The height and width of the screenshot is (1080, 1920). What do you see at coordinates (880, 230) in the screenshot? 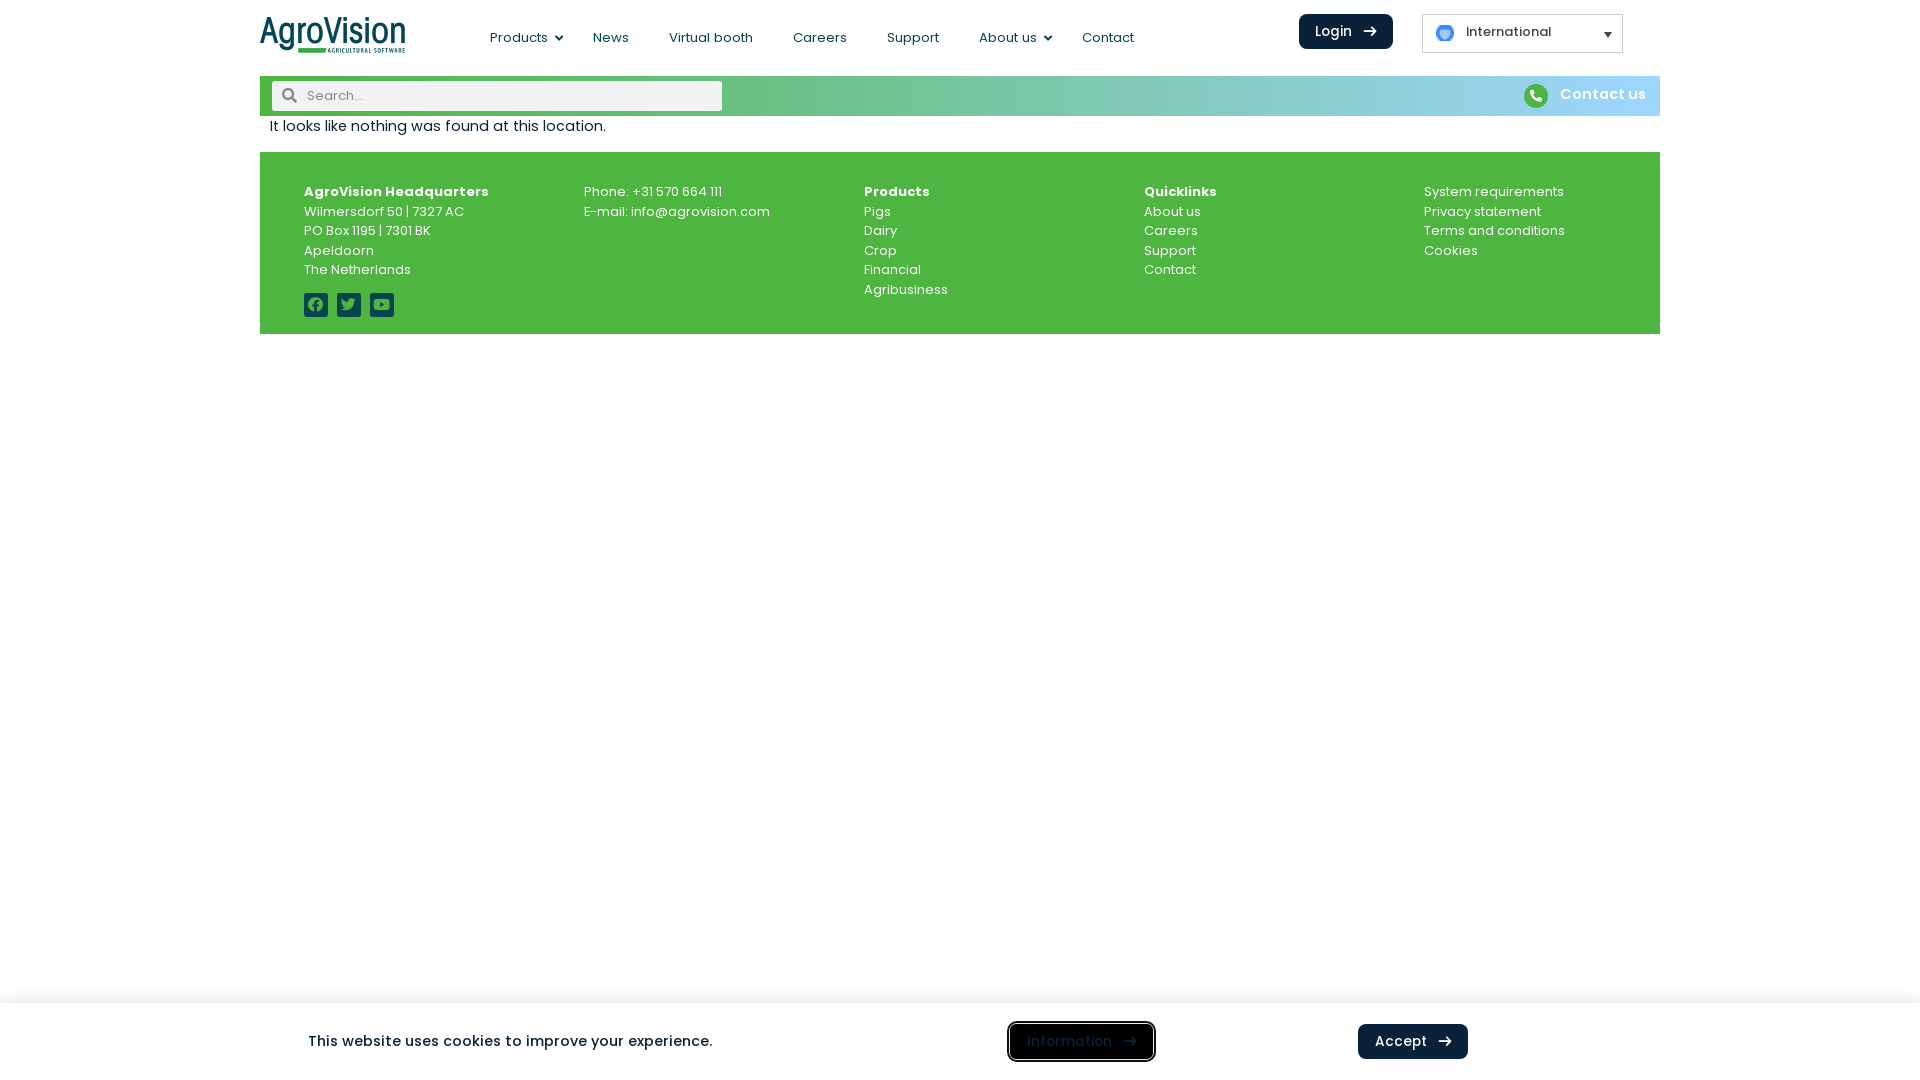
I see `Dairy` at bounding box center [880, 230].